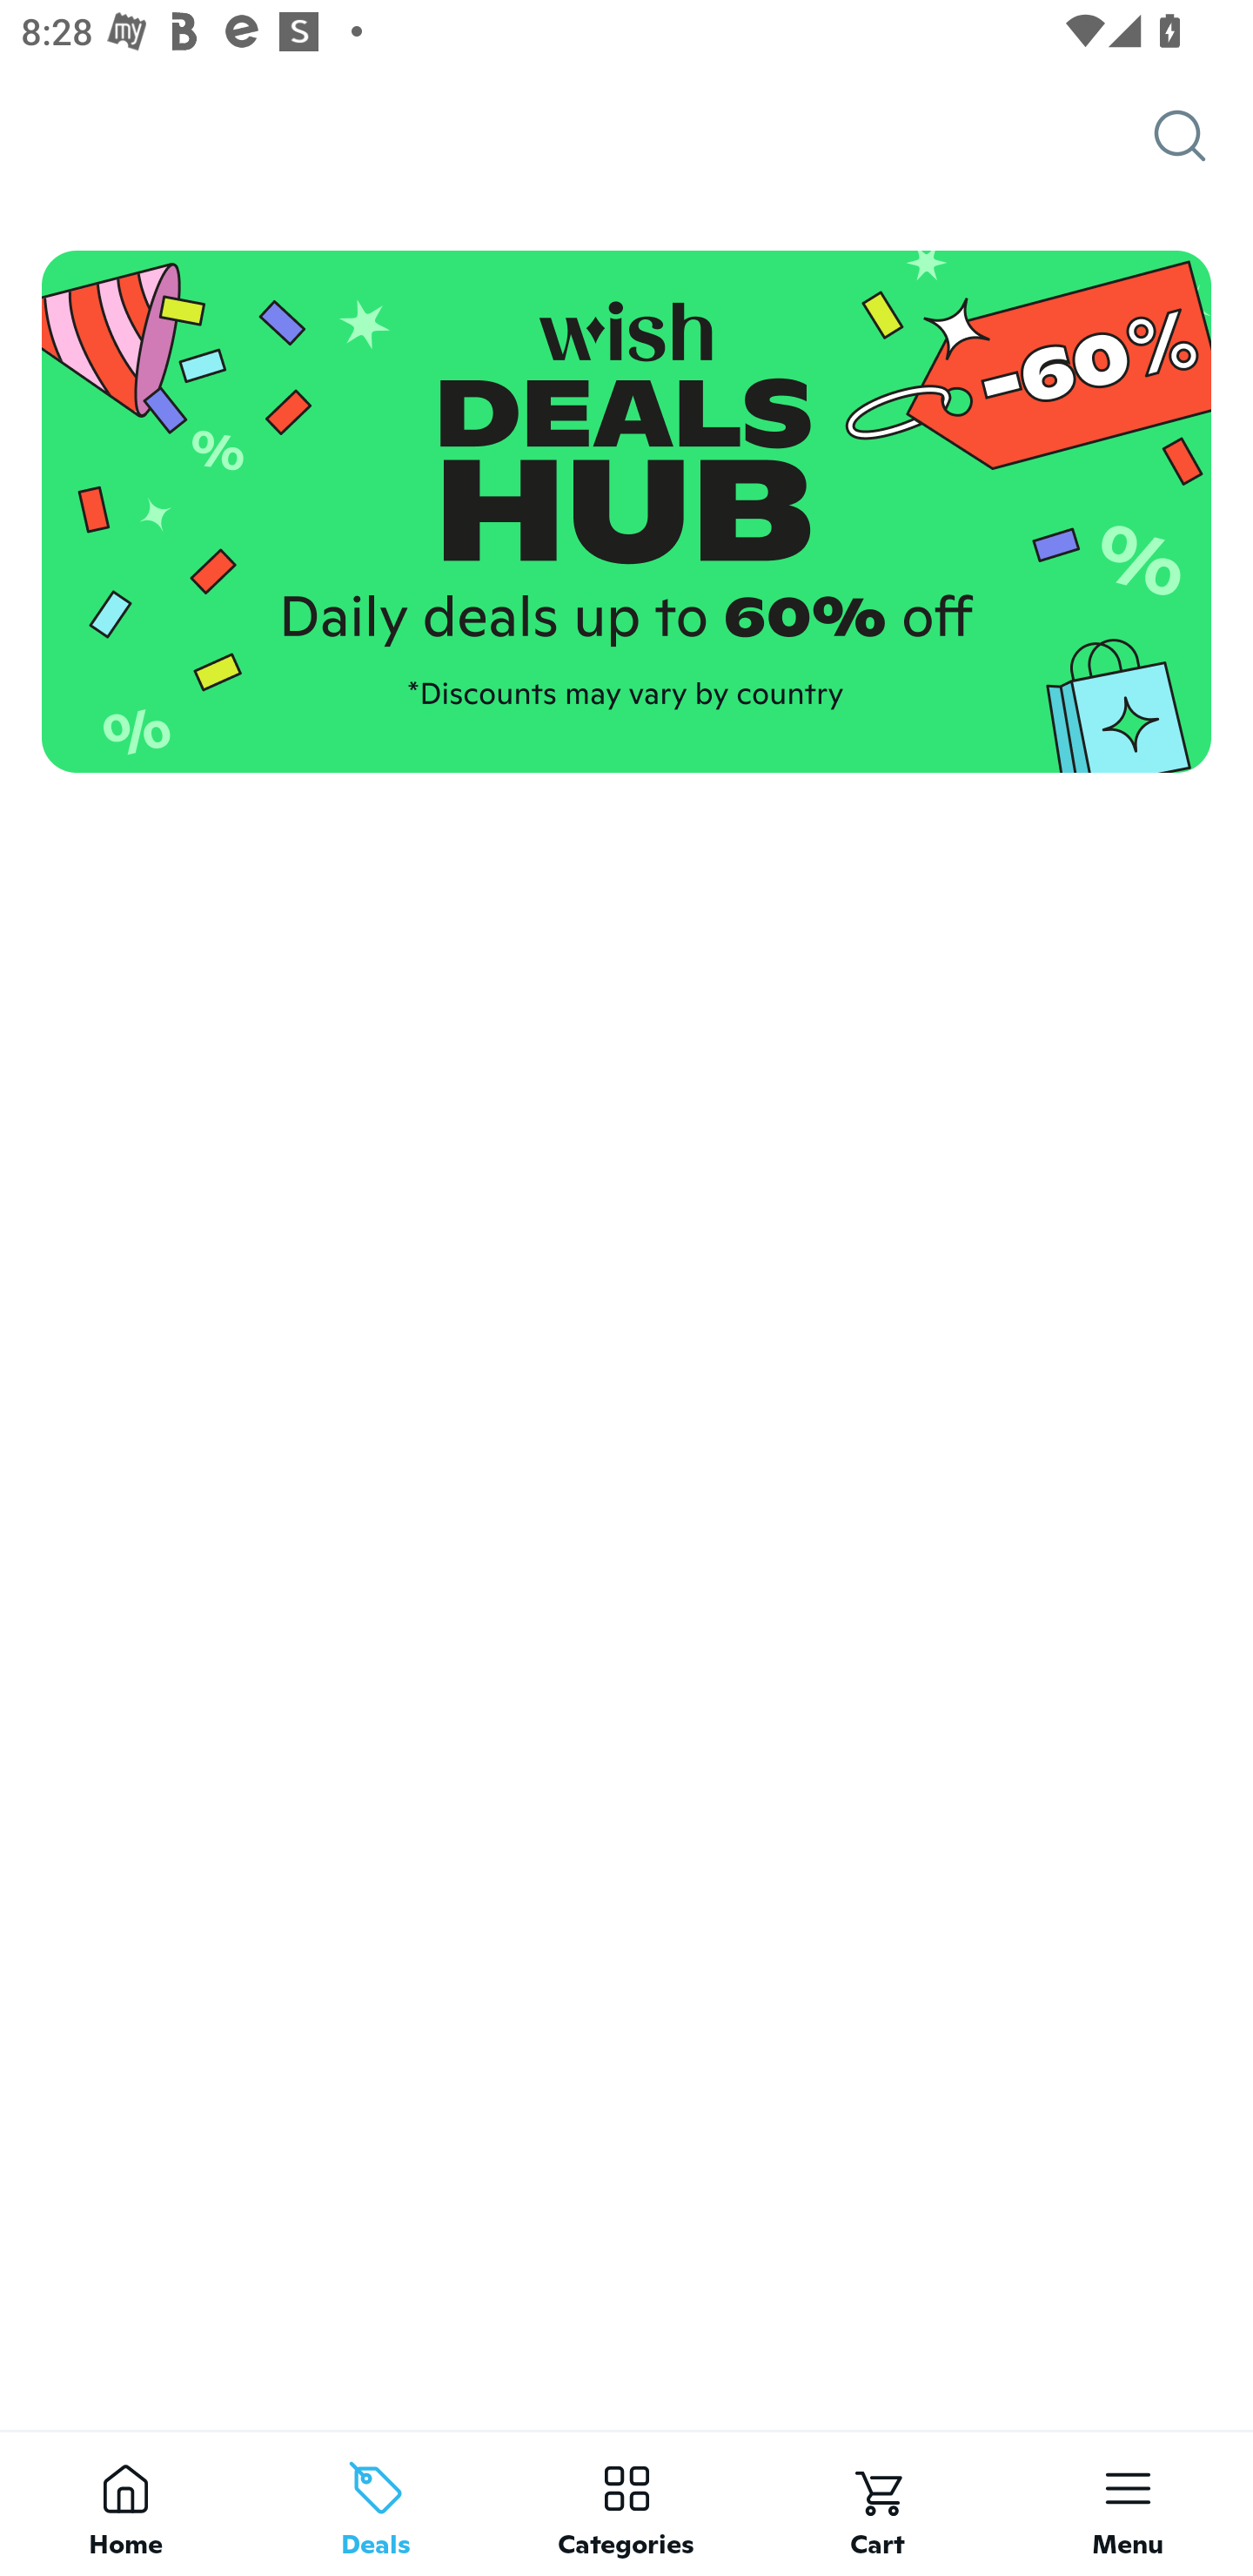 The width and height of the screenshot is (1253, 2576). Describe the element at coordinates (877, 2503) in the screenshot. I see `Cart` at that location.